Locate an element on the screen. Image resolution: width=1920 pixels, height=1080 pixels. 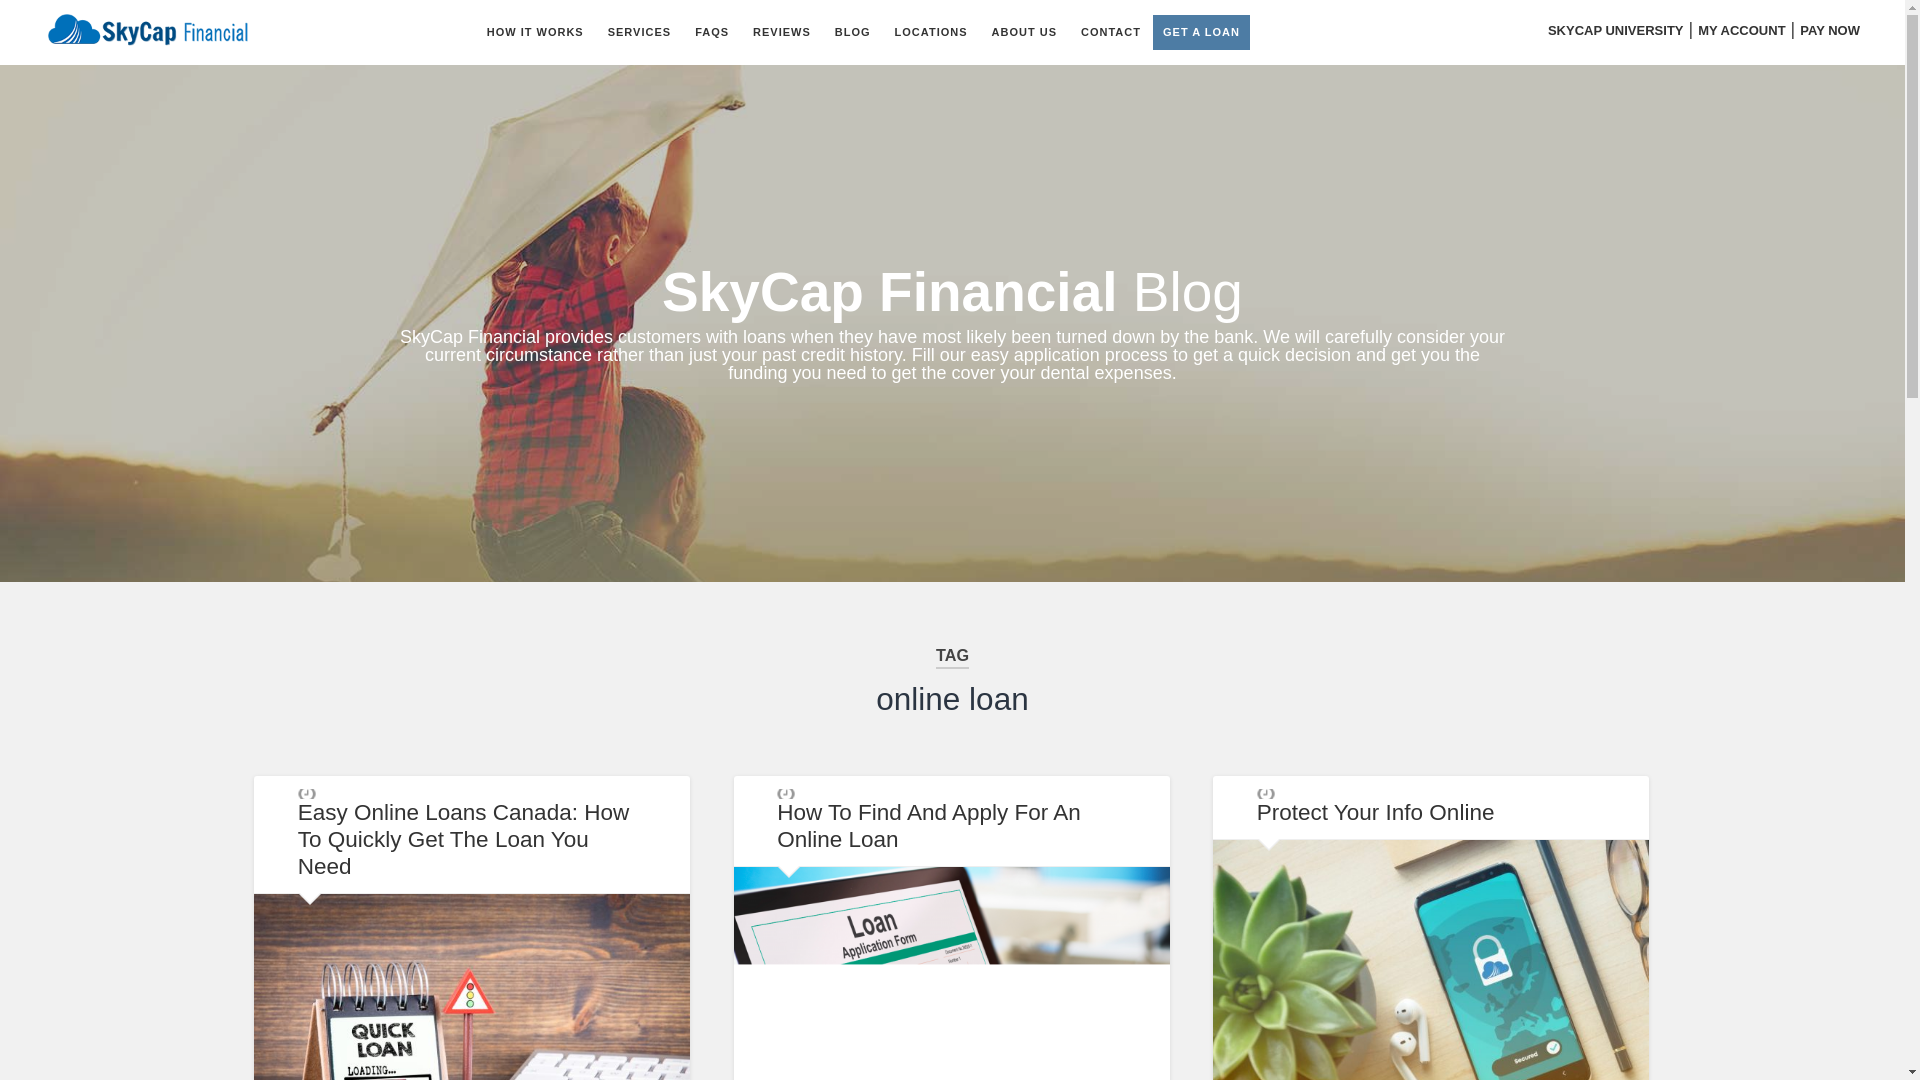
MY ACCOUNT is located at coordinates (1741, 30).